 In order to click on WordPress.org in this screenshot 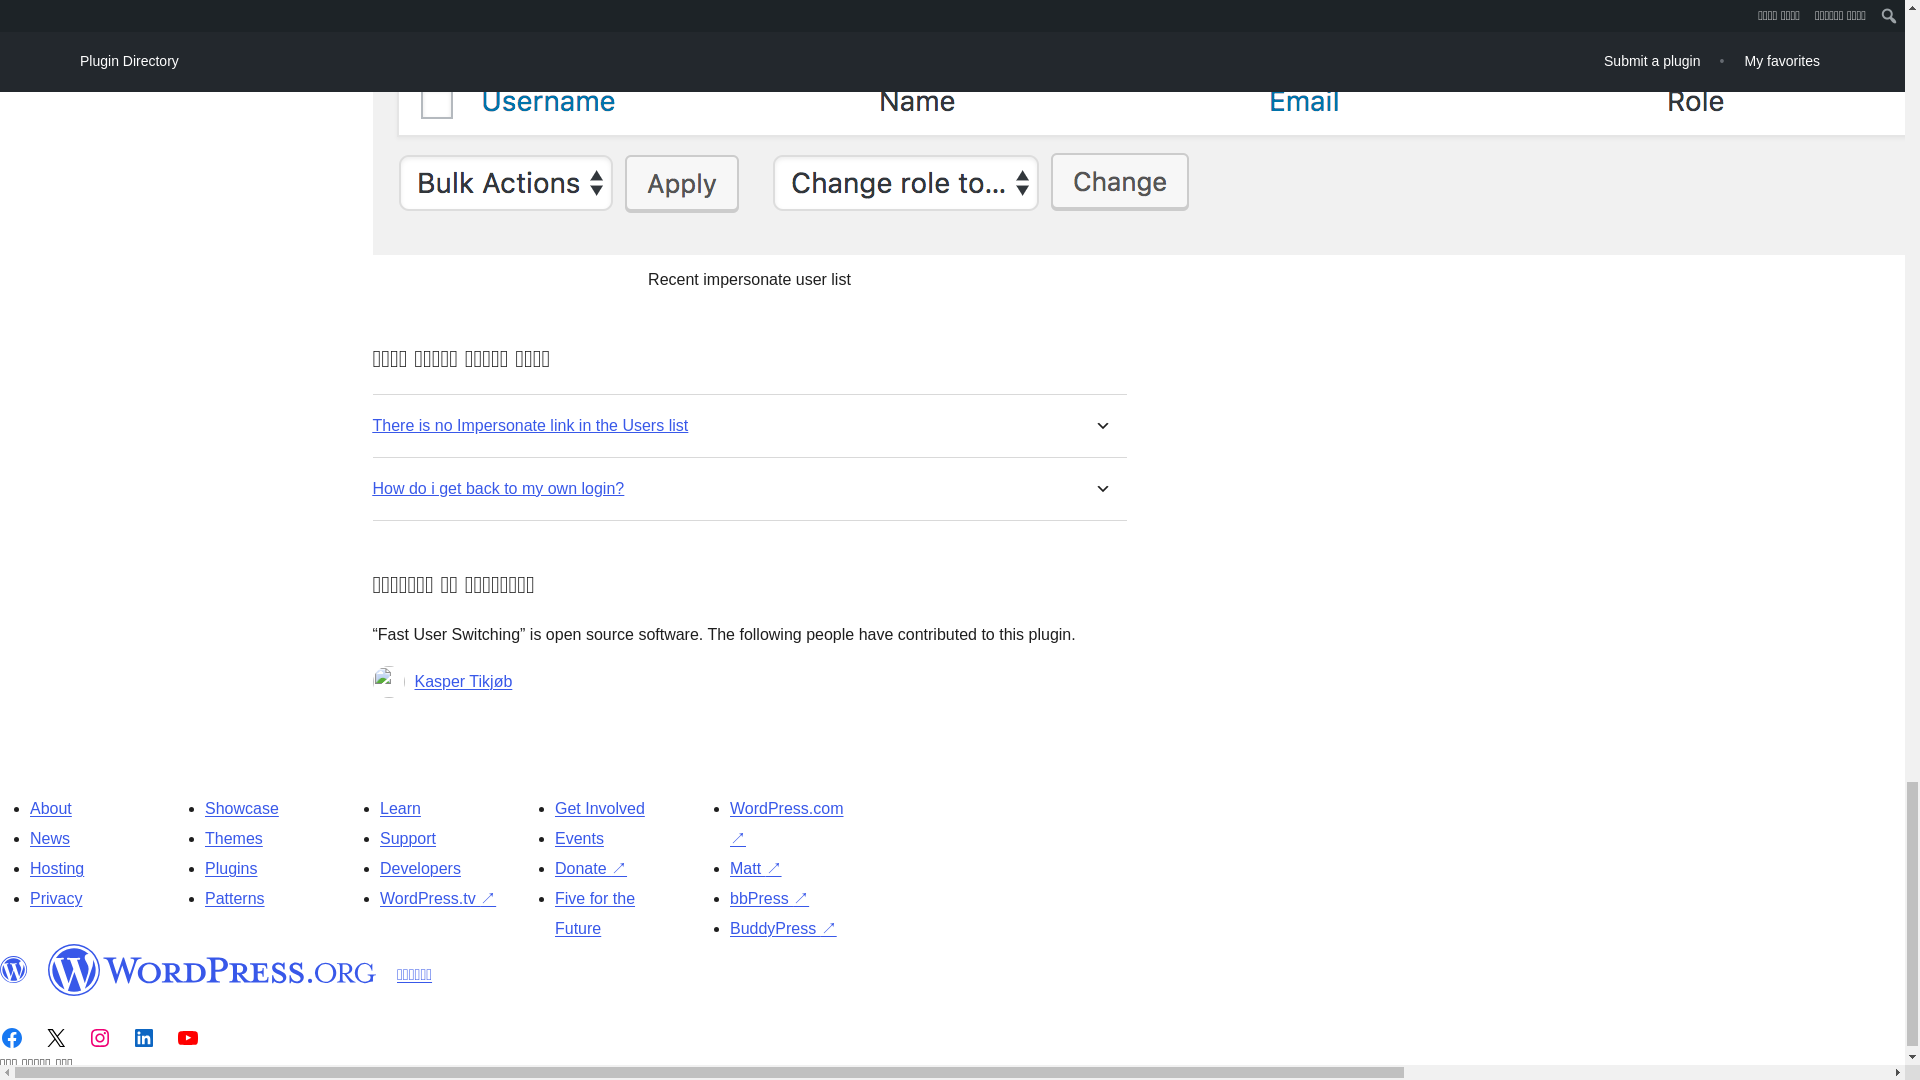, I will do `click(212, 969)`.